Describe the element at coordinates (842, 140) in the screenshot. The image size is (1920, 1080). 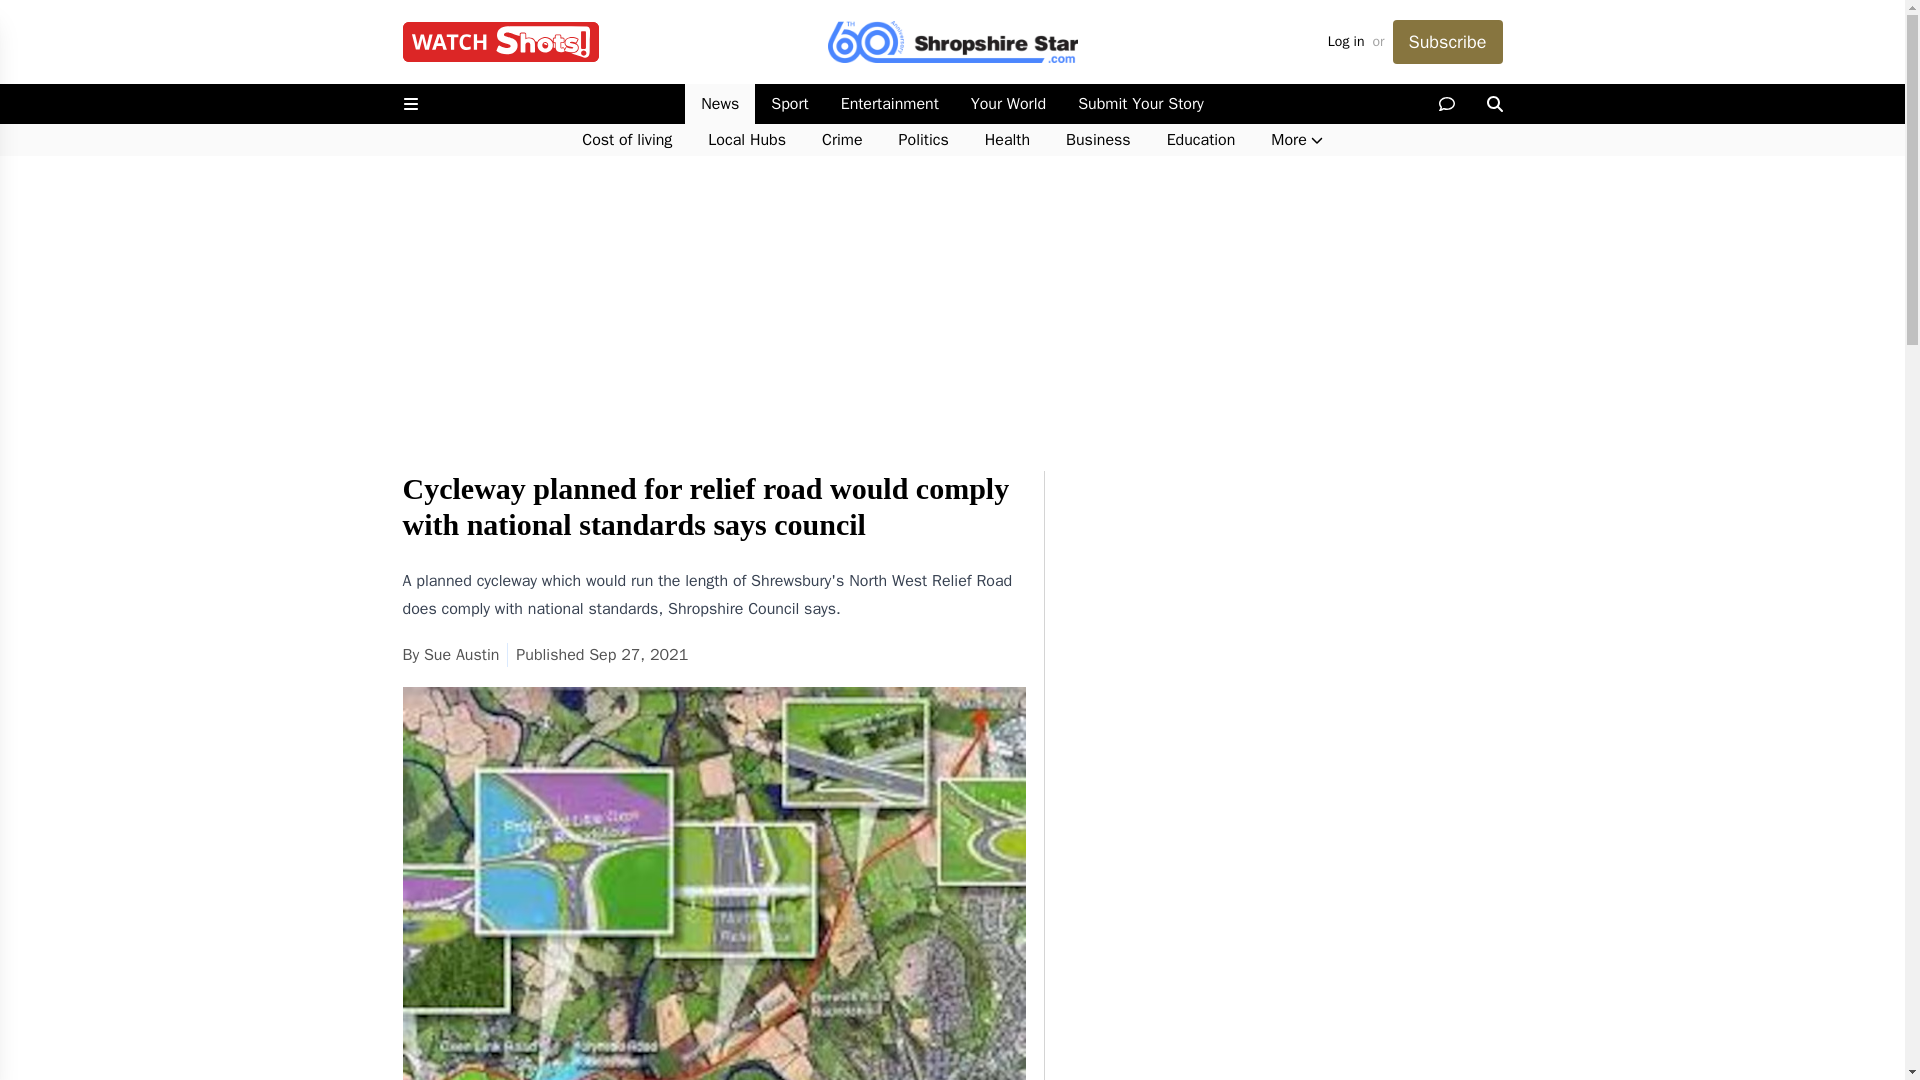
I see `Crime` at that location.